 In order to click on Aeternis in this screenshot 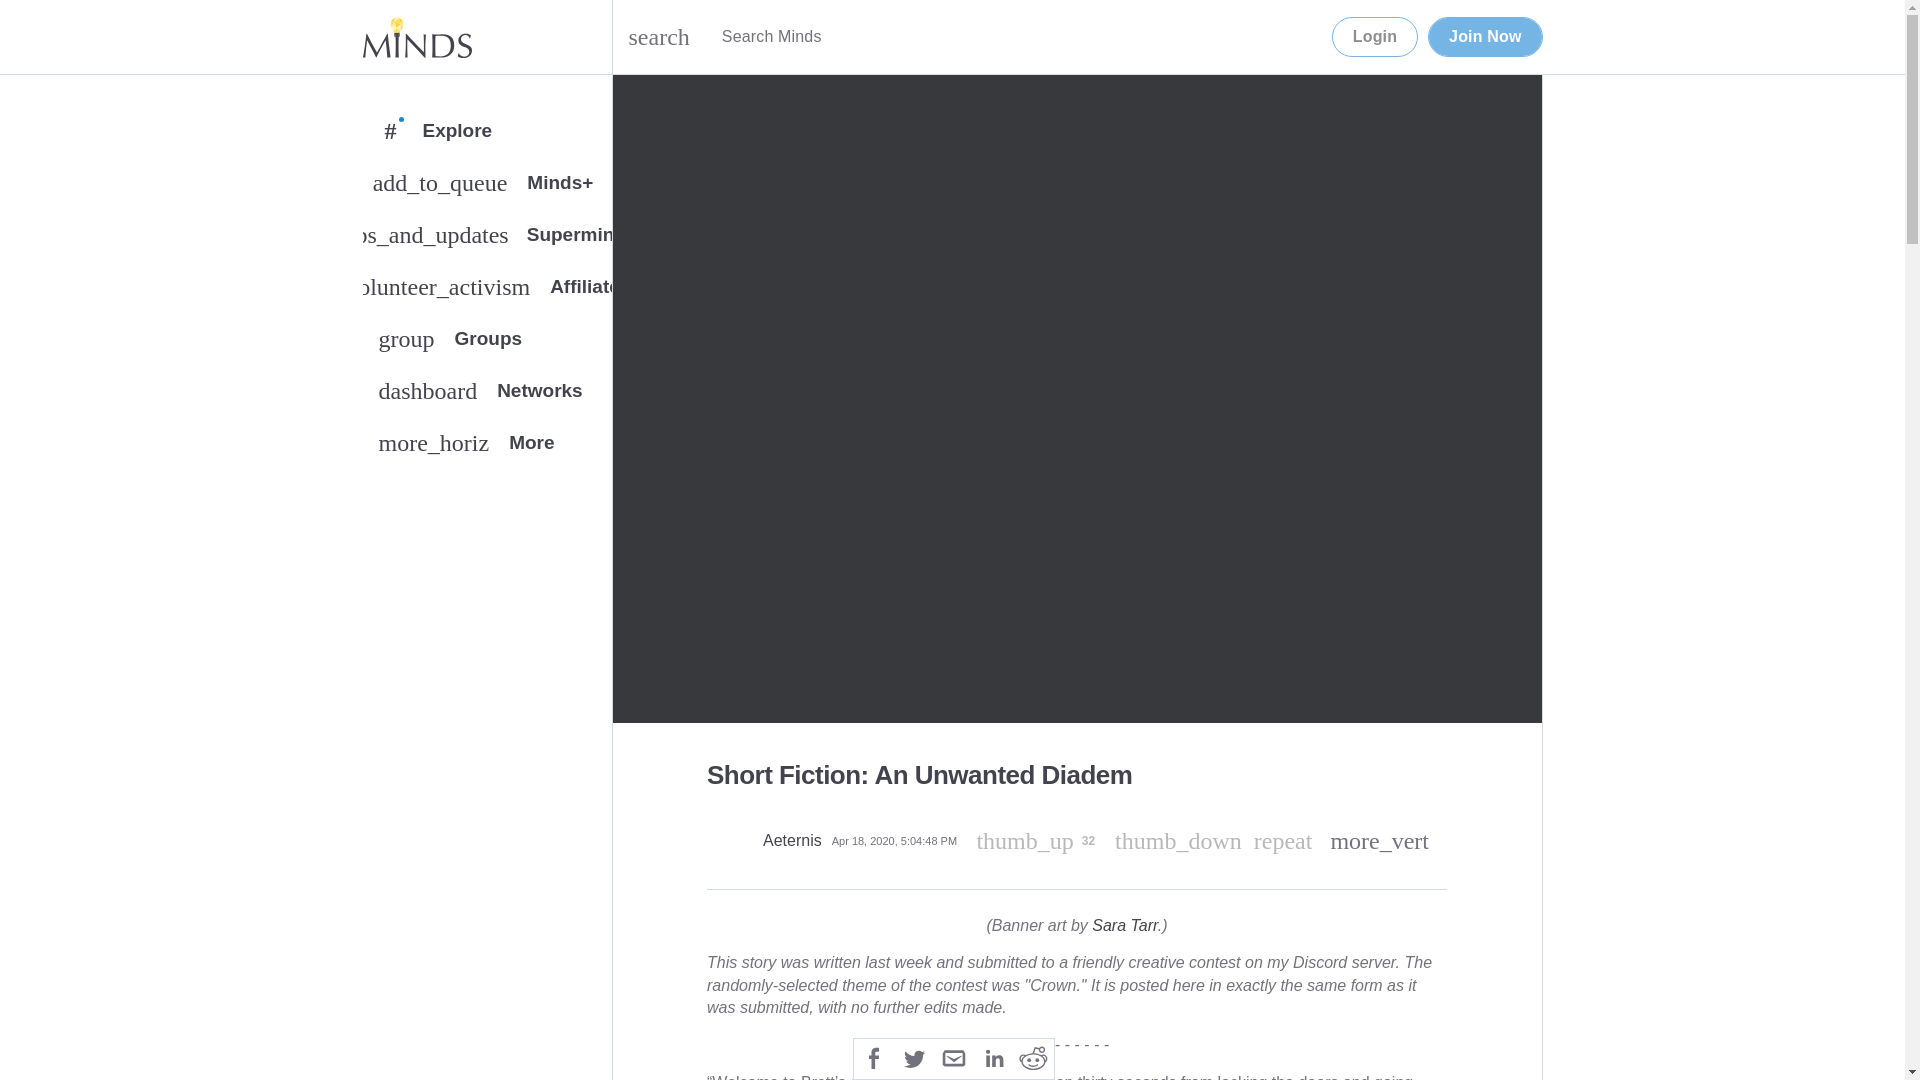, I will do `click(1124, 925)`.